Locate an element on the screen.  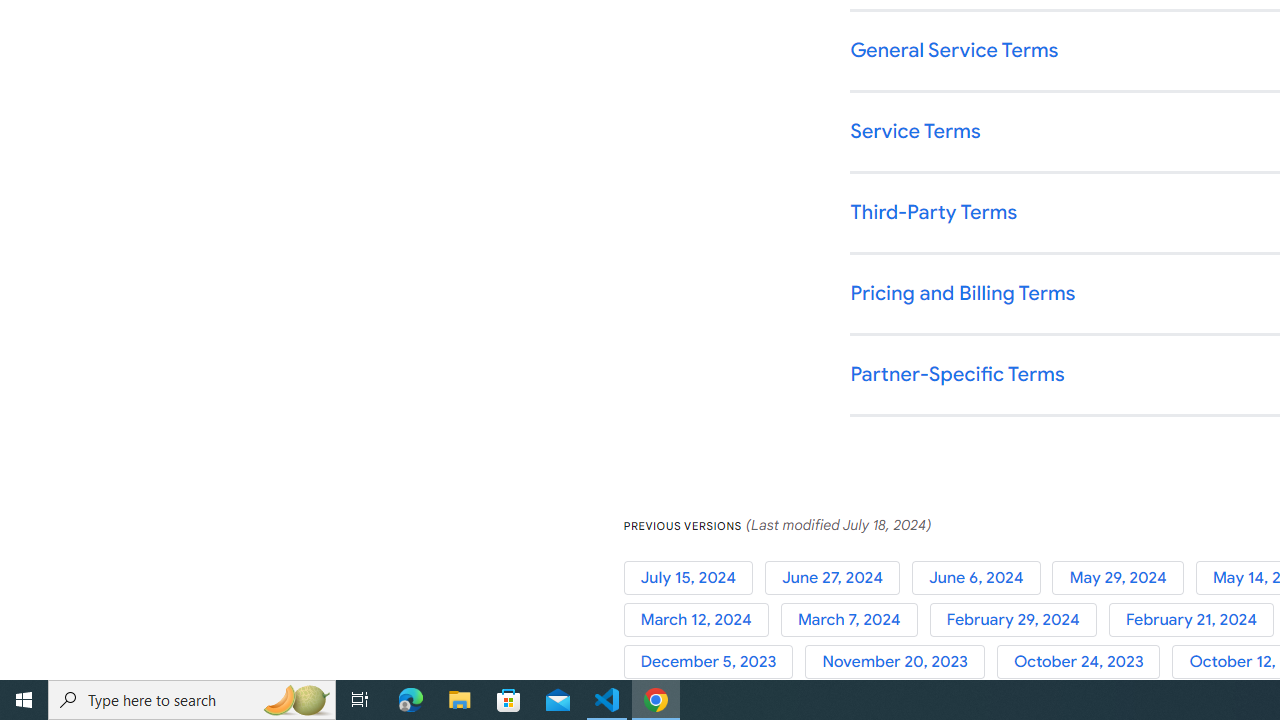
March 12, 2024 is located at coordinates (702, 620).